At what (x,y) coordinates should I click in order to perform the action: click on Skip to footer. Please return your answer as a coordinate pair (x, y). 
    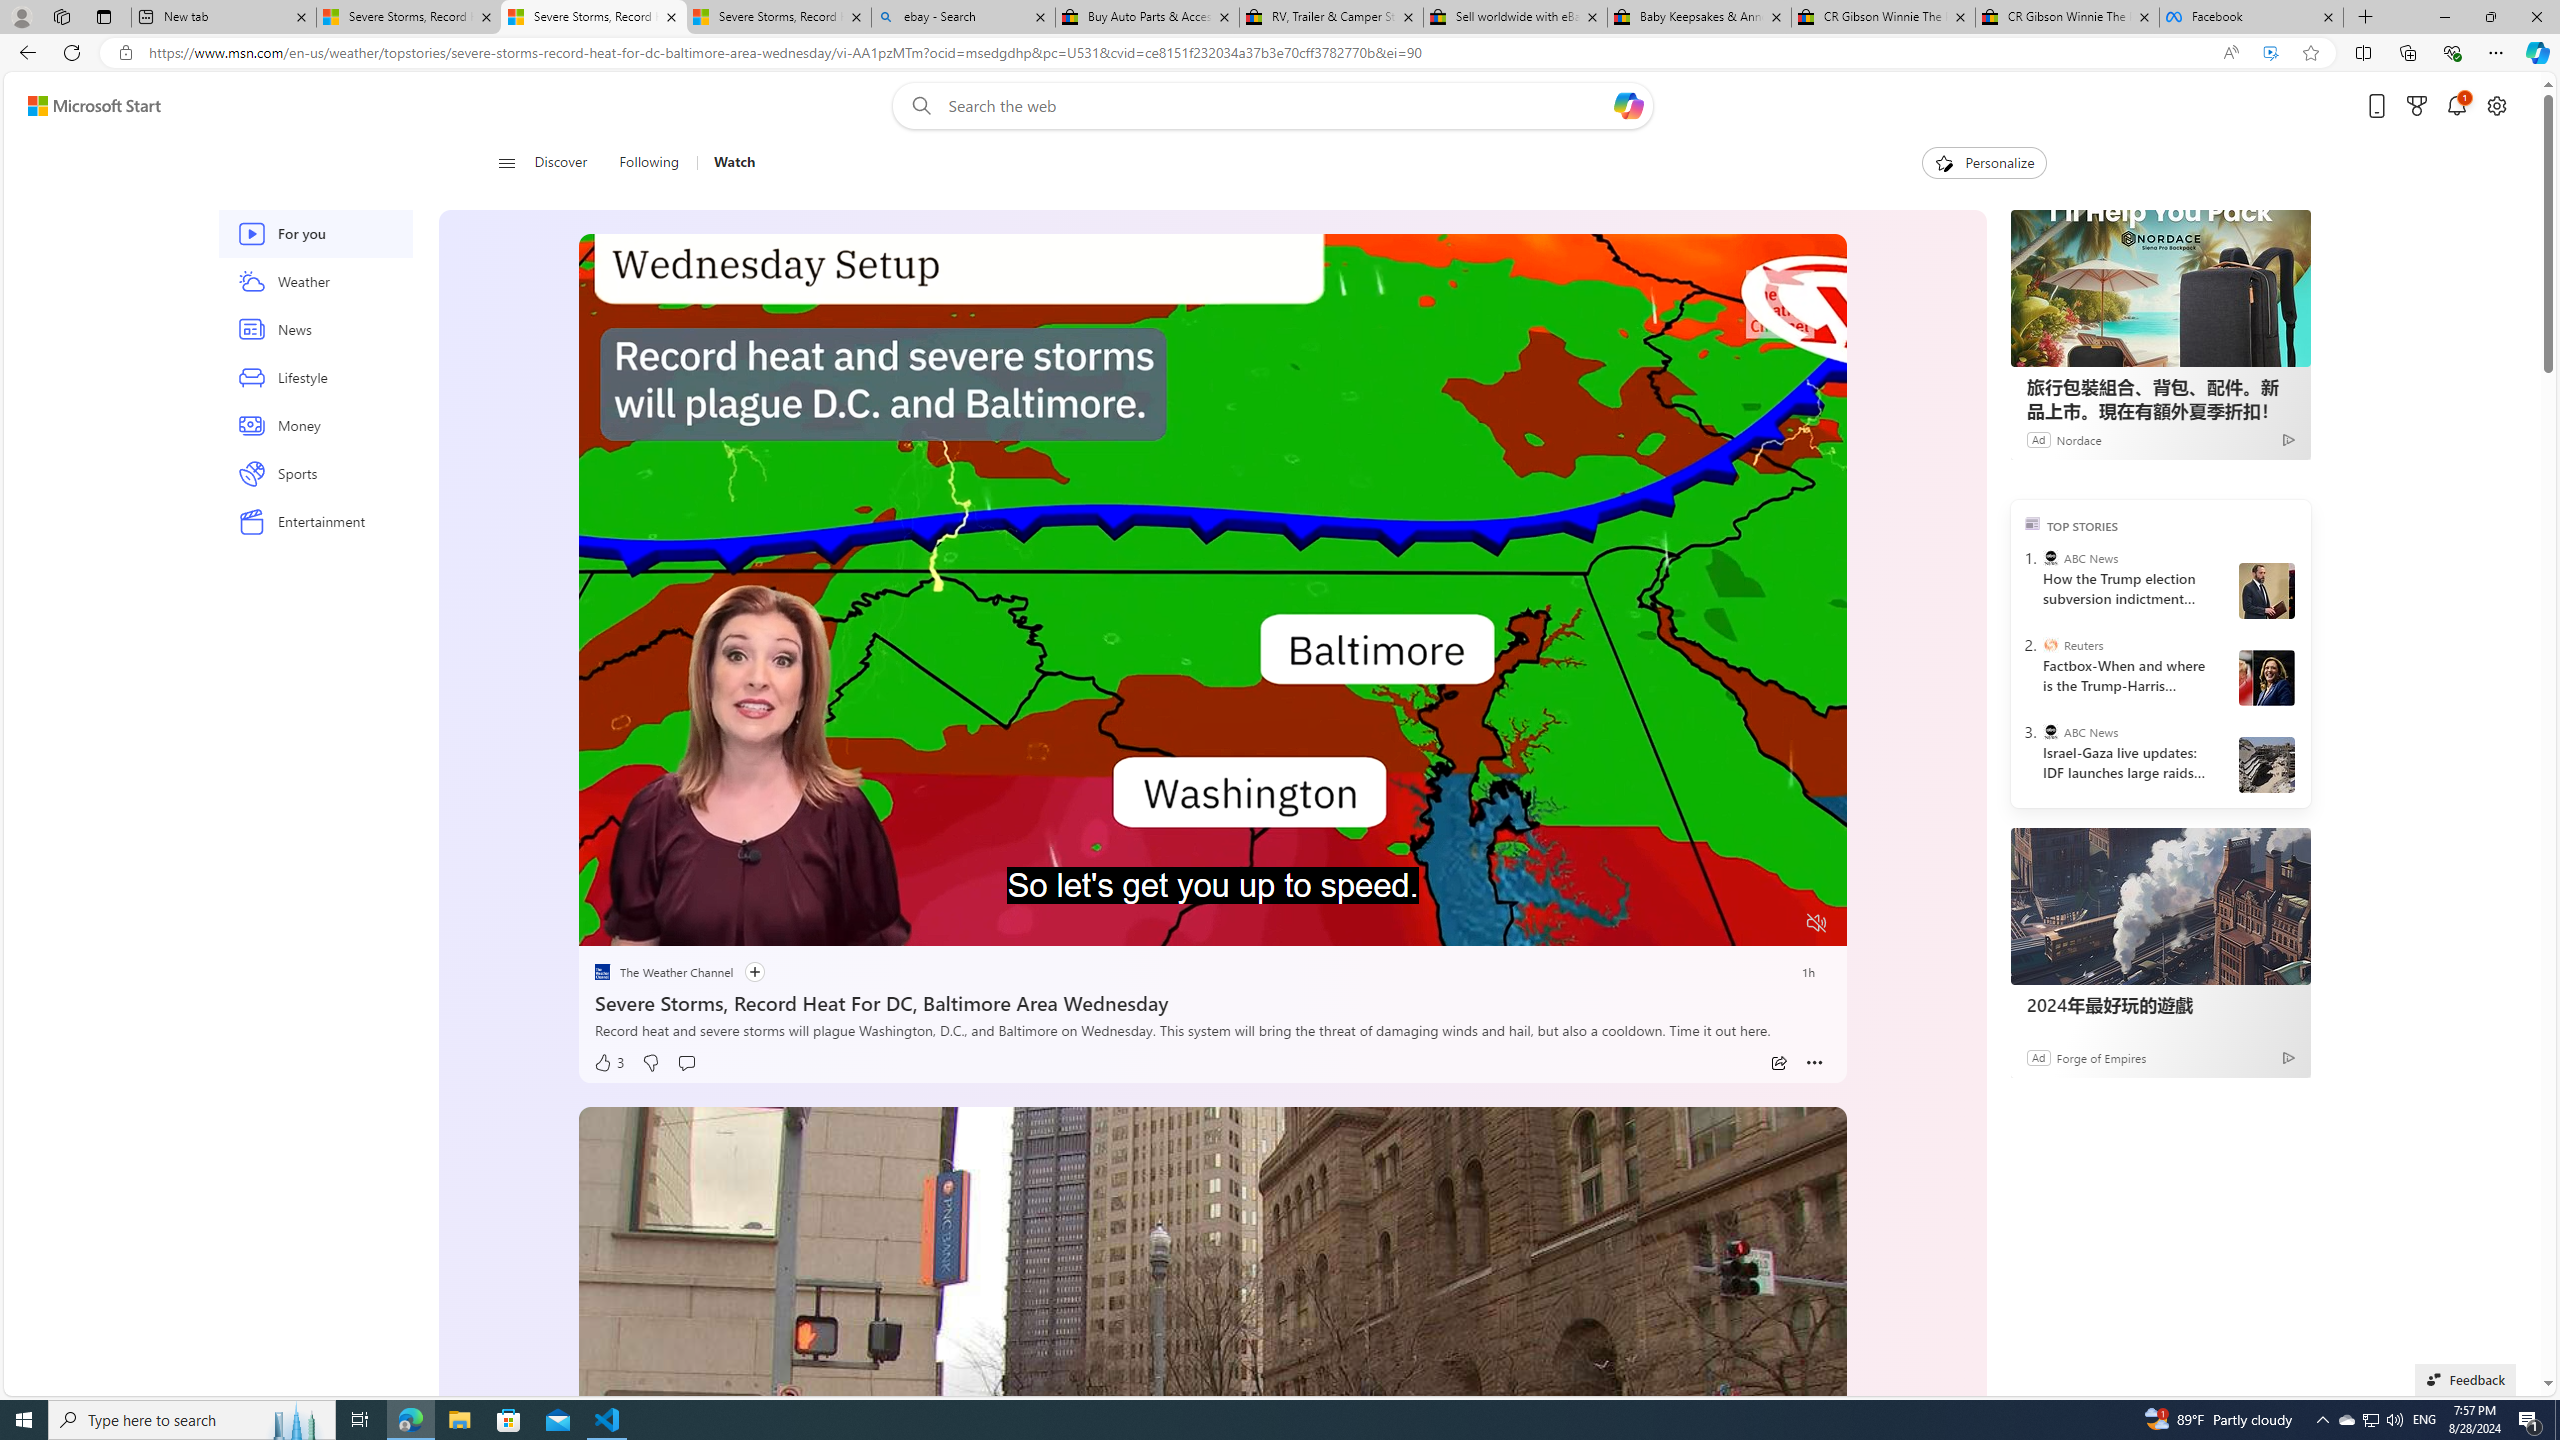
    Looking at the image, I should click on (82, 106).